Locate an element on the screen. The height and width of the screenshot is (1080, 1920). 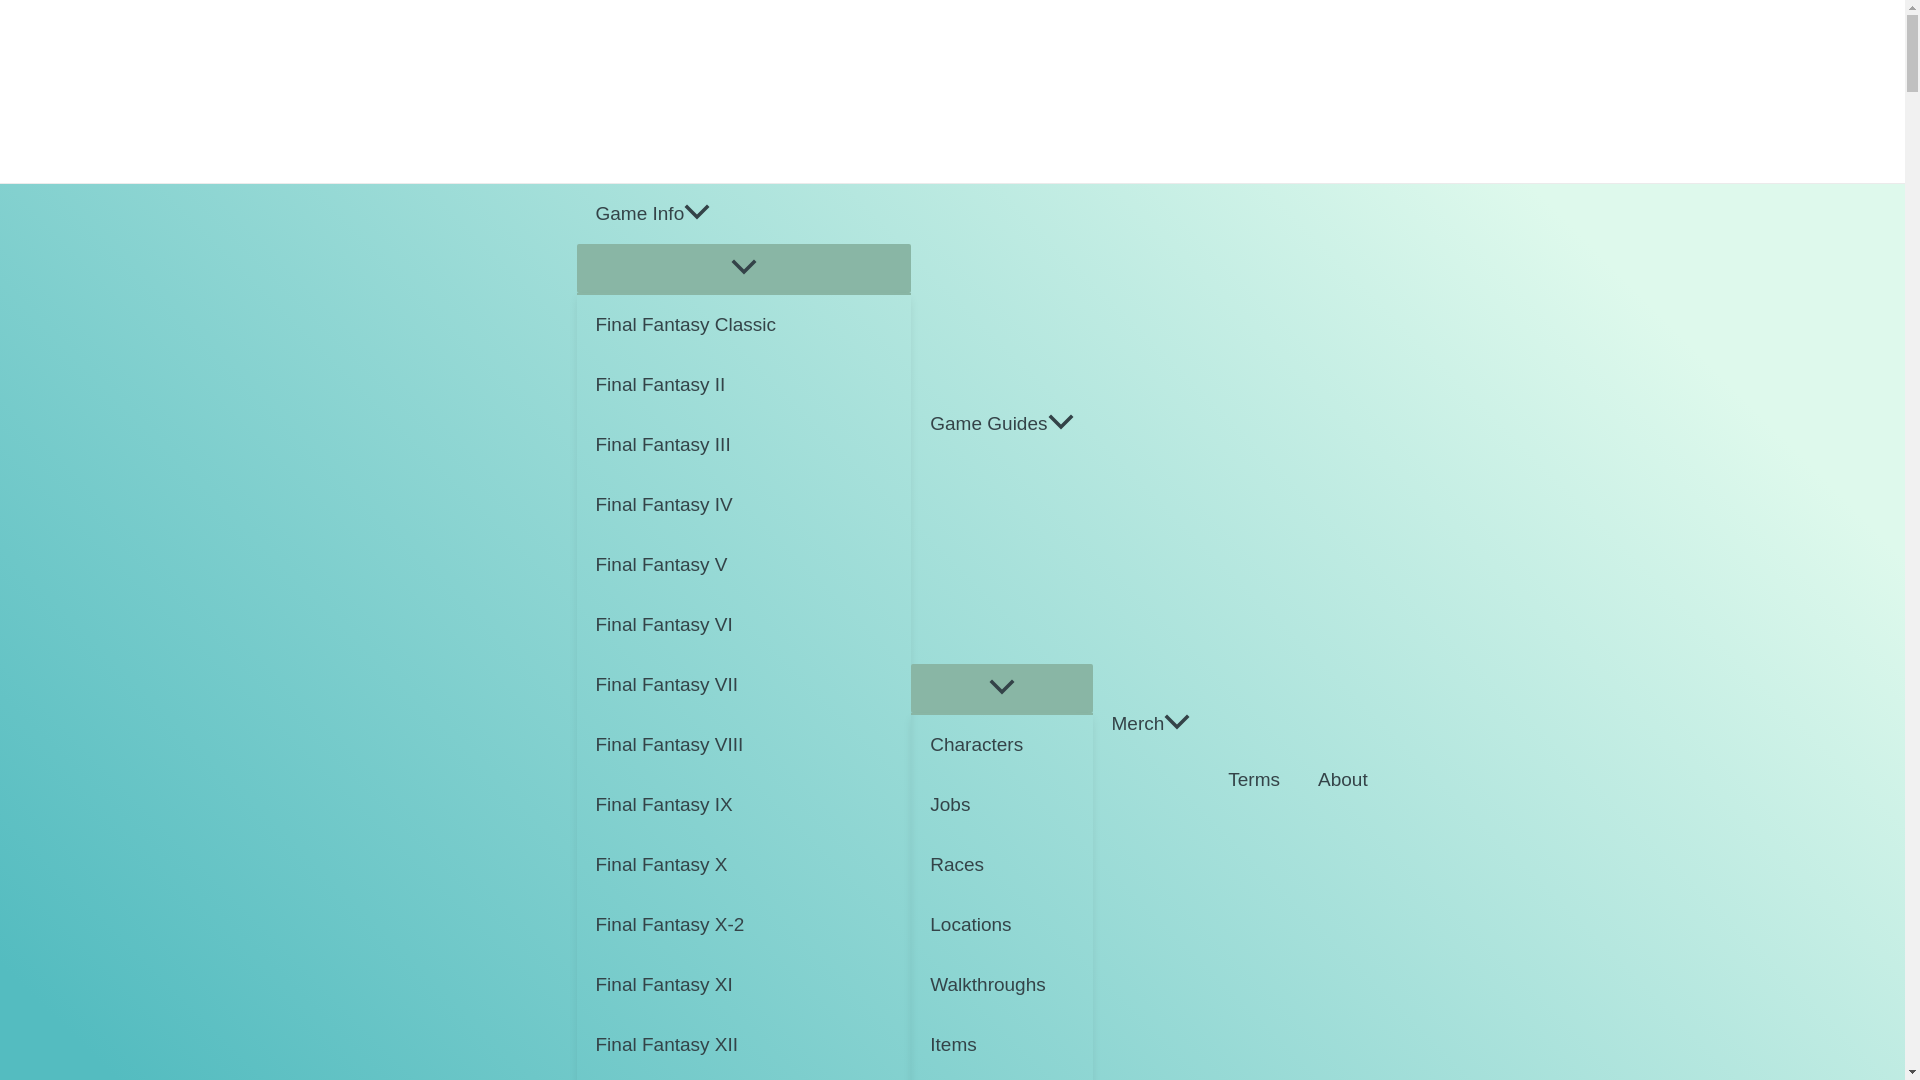
Final Fantasy XIII is located at coordinates (743, 1077).